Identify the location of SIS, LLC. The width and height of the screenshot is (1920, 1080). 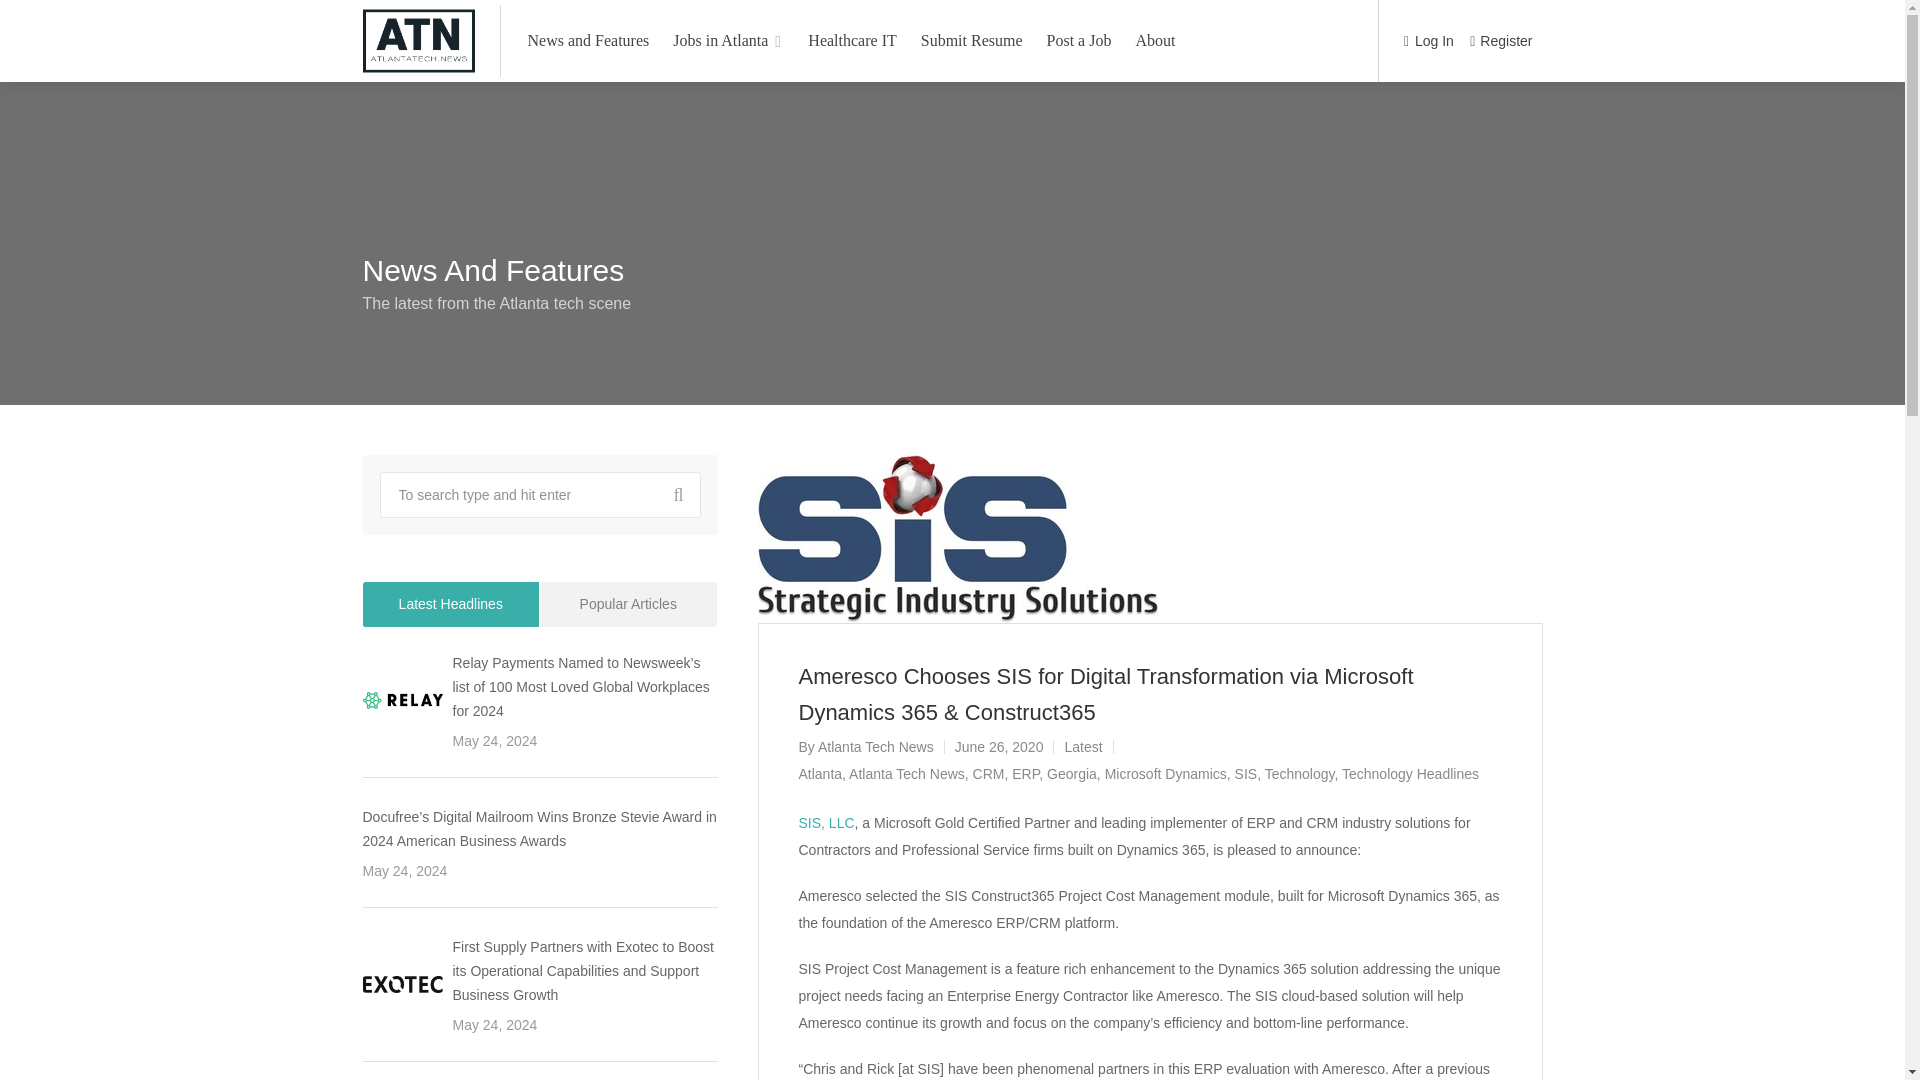
(826, 822).